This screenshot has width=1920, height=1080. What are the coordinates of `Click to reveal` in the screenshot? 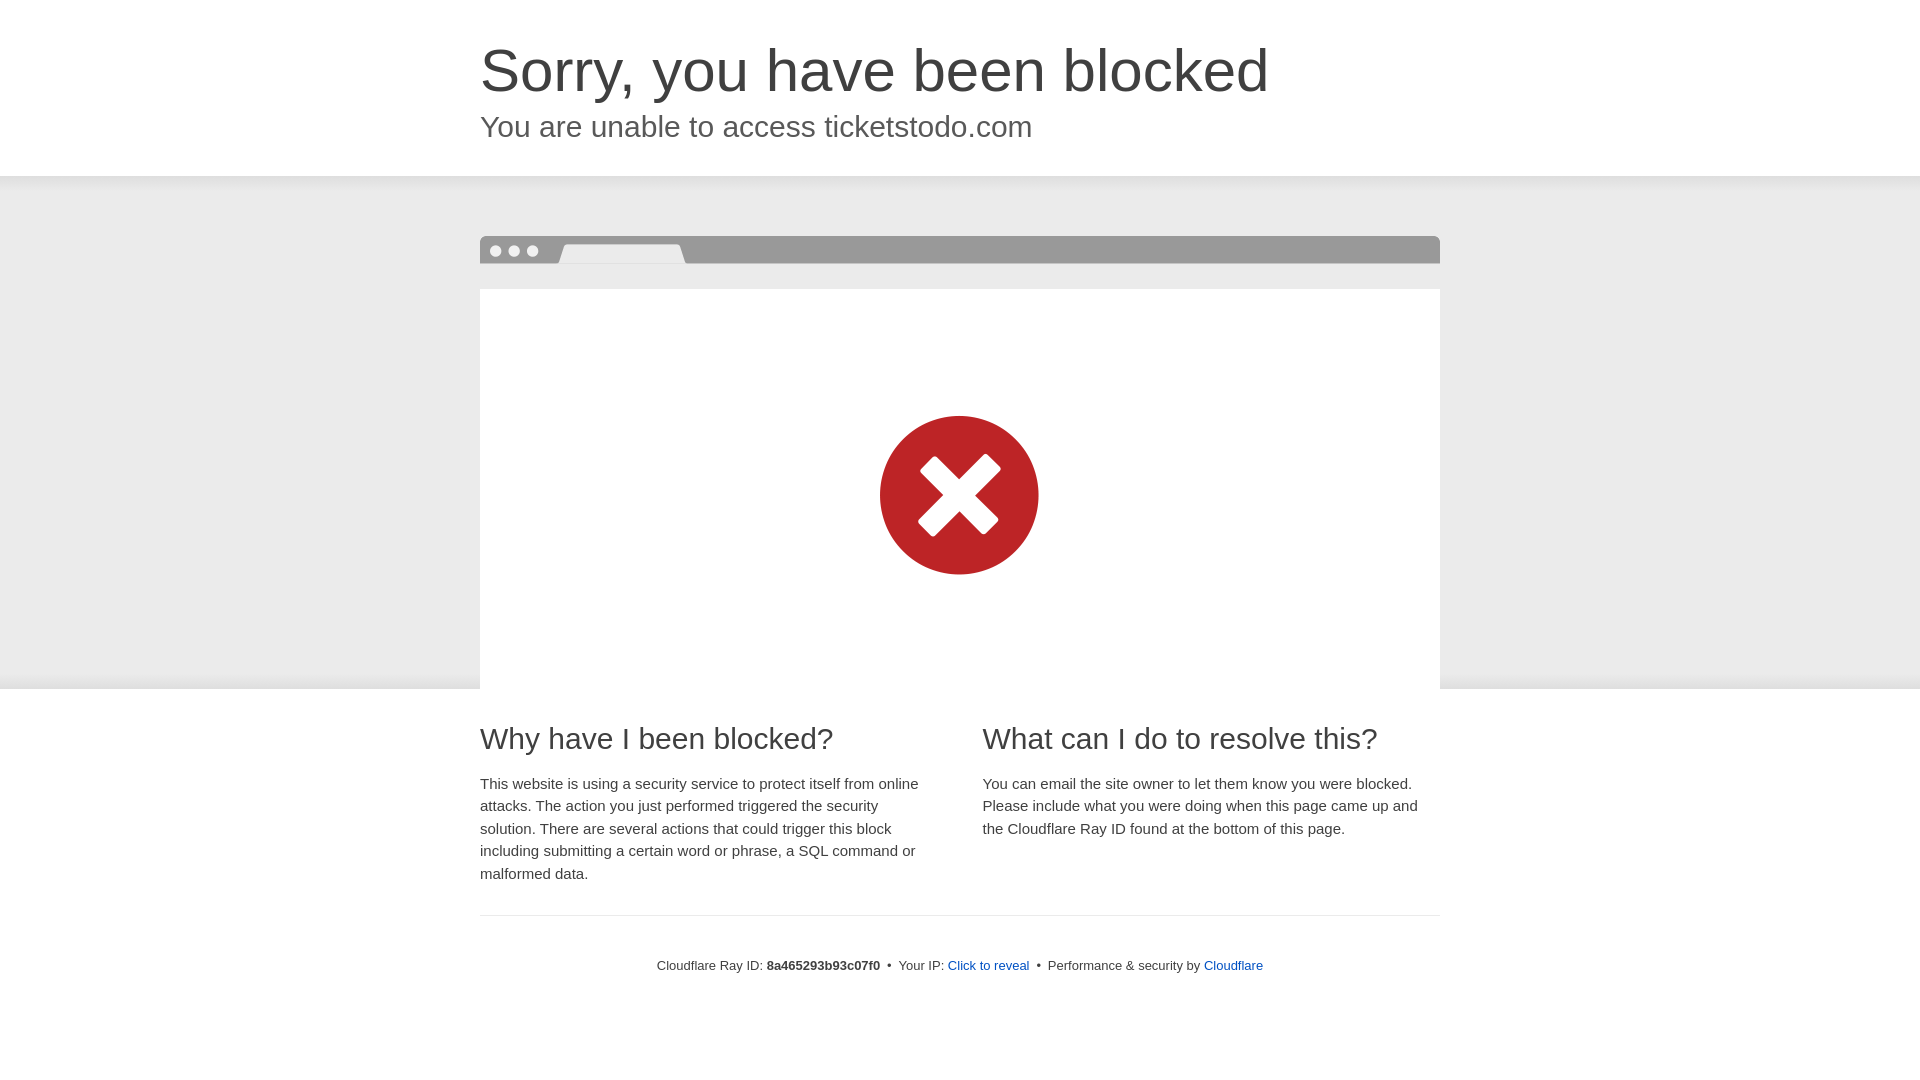 It's located at (988, 966).